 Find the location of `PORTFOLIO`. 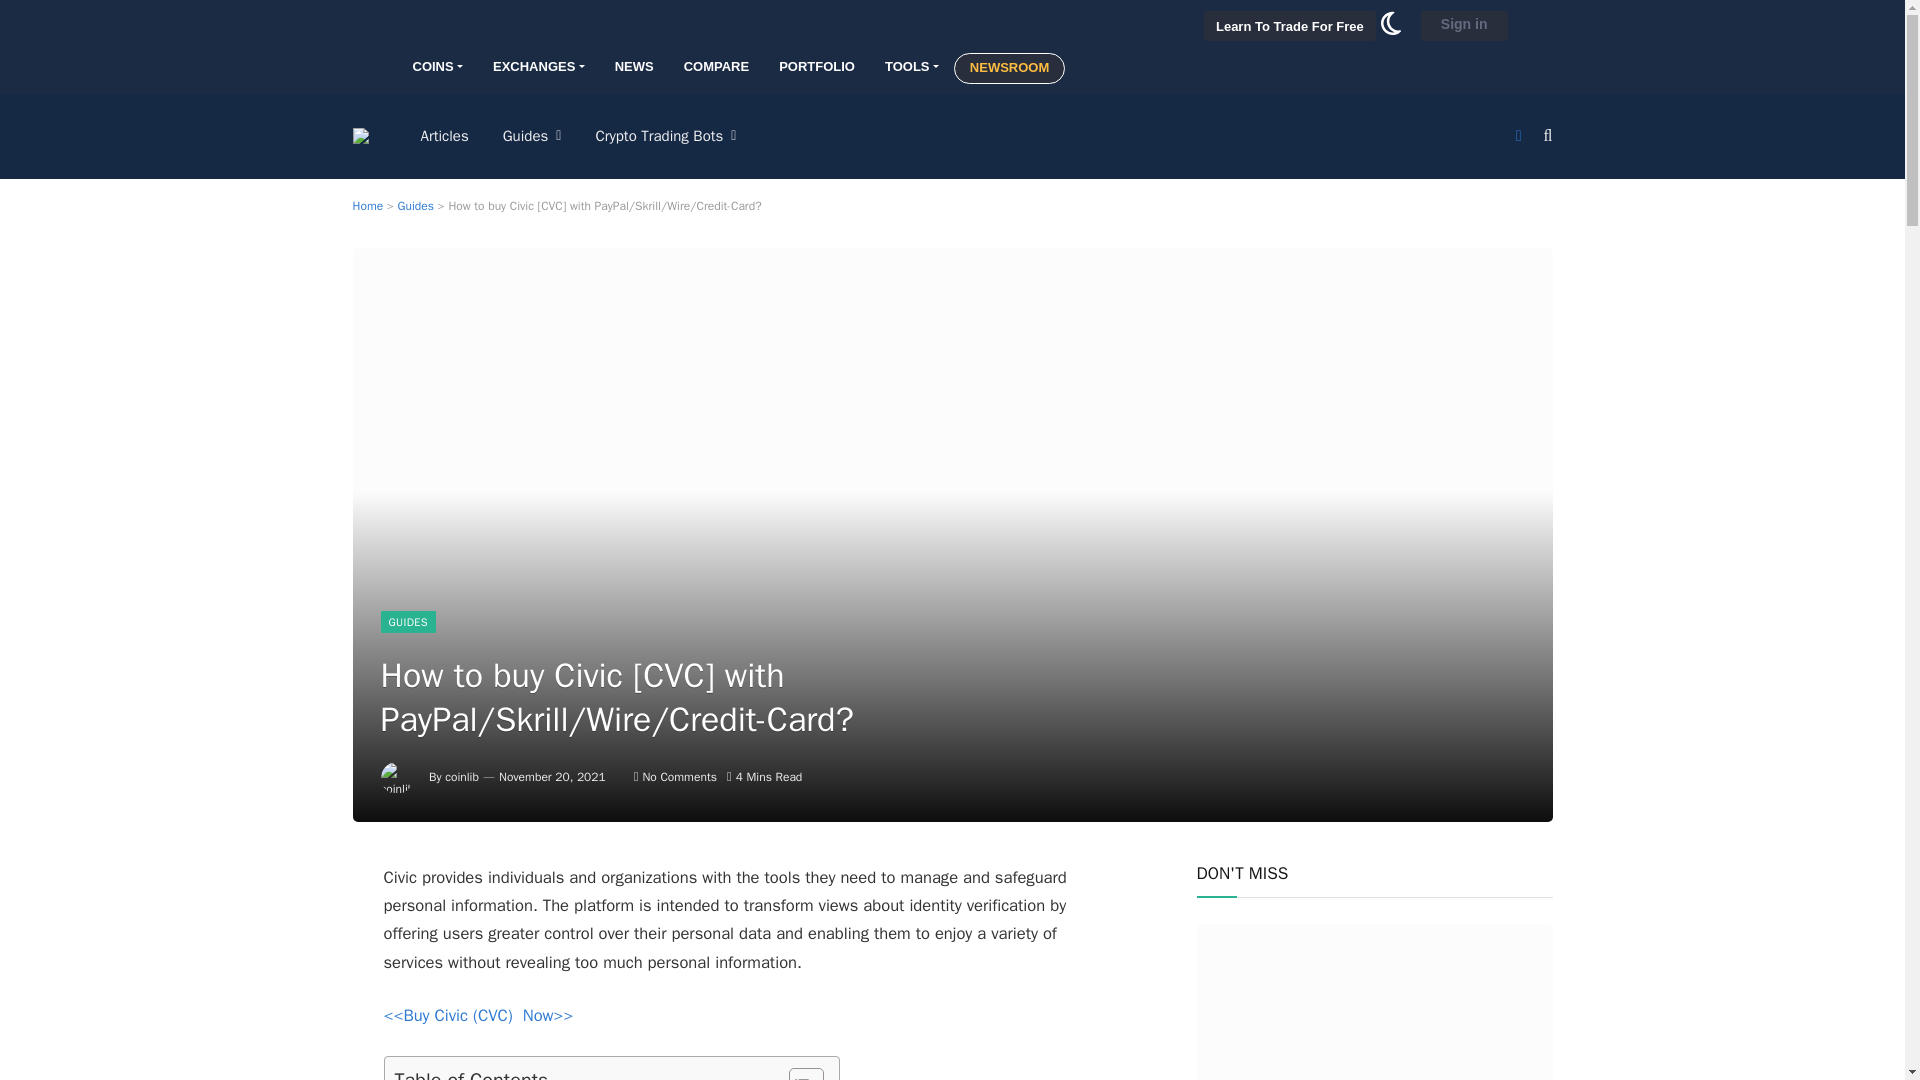

PORTFOLIO is located at coordinates (816, 67).